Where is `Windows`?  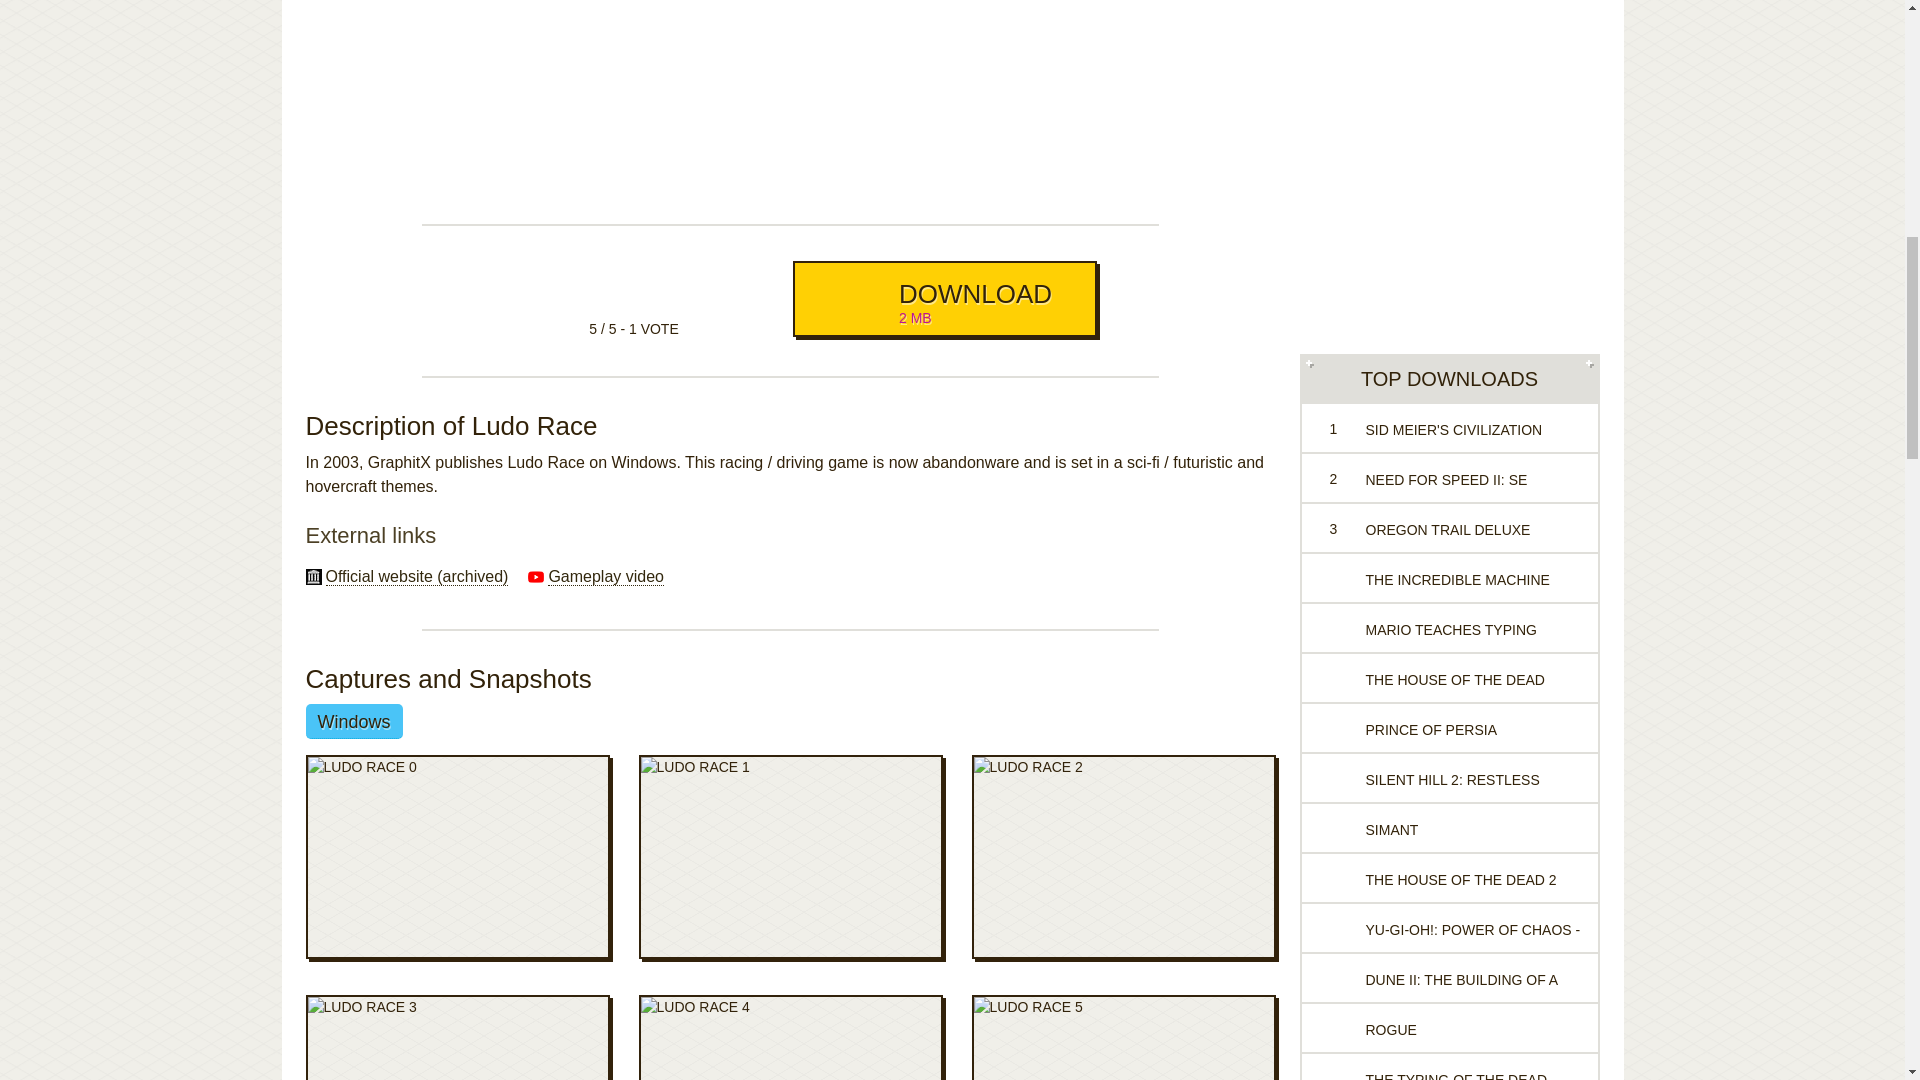 Windows is located at coordinates (354, 721).